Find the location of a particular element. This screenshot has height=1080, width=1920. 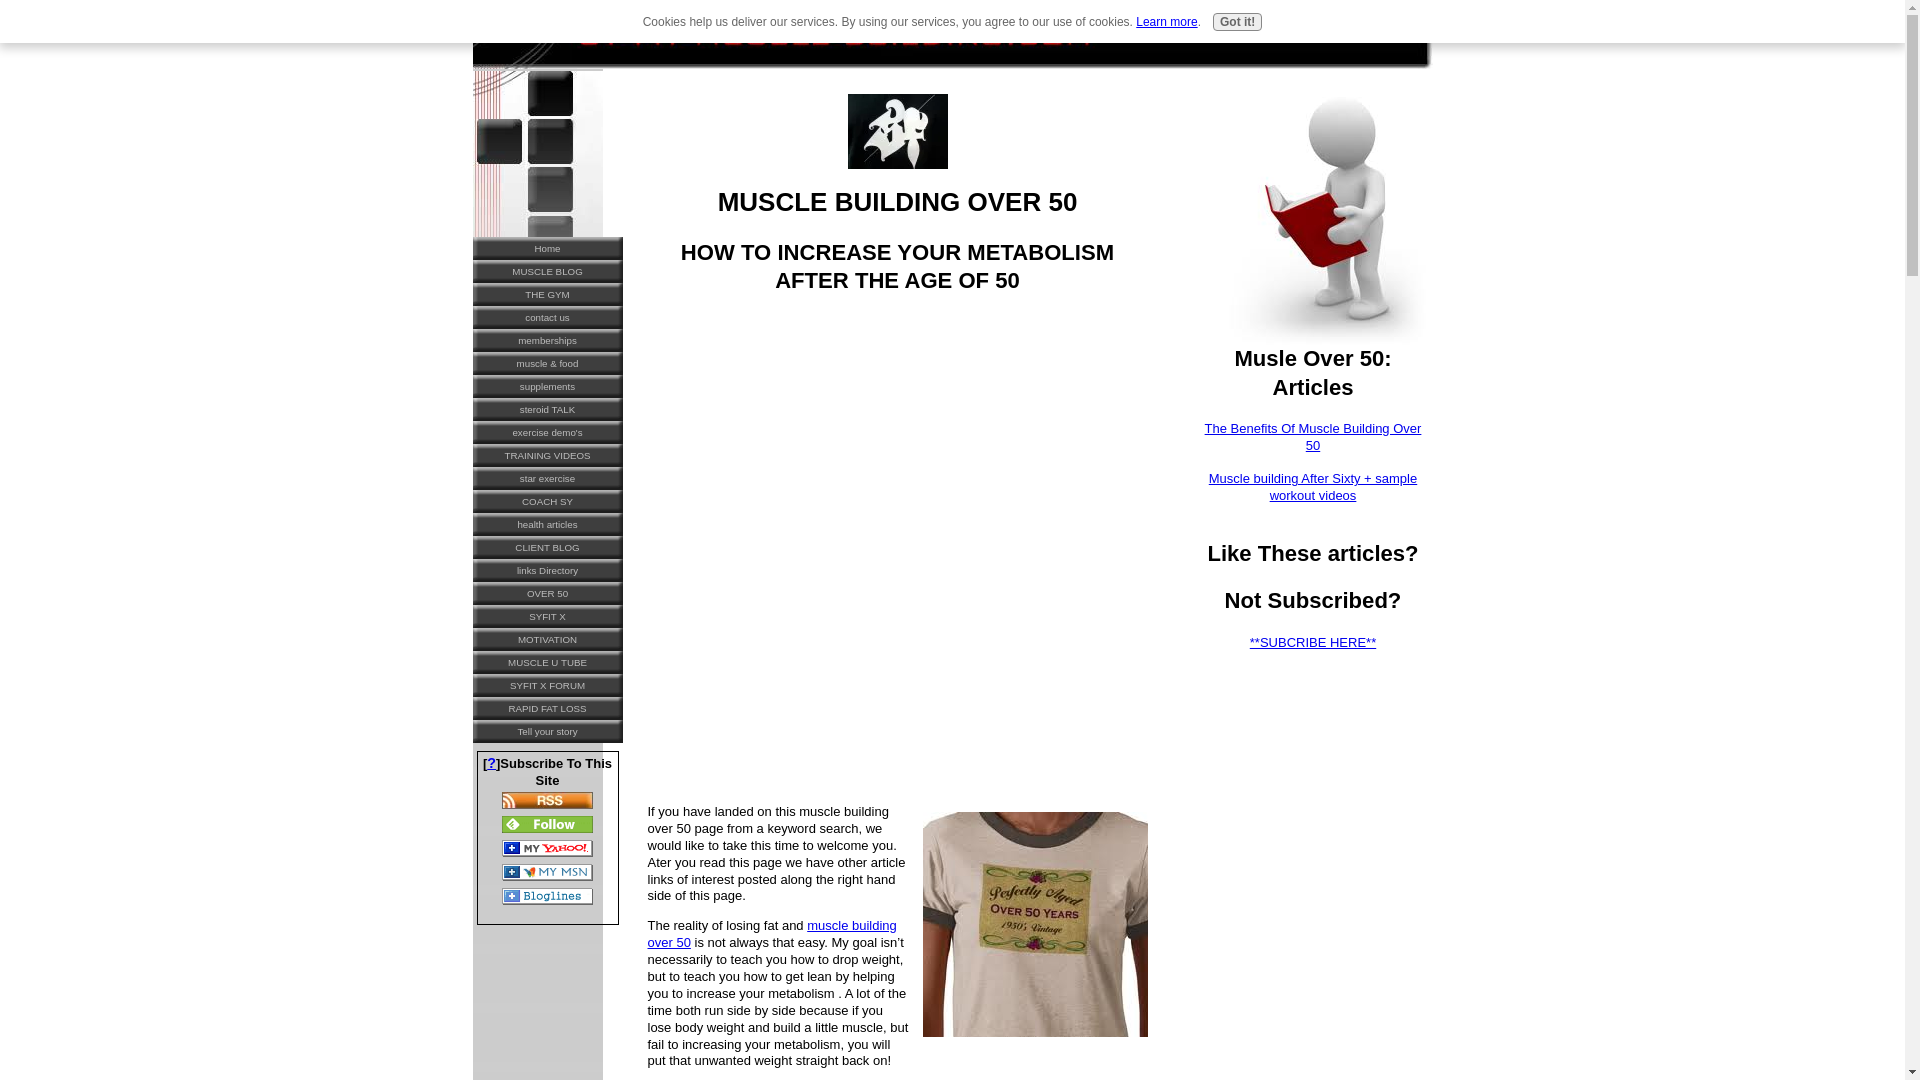

Home is located at coordinates (547, 248).